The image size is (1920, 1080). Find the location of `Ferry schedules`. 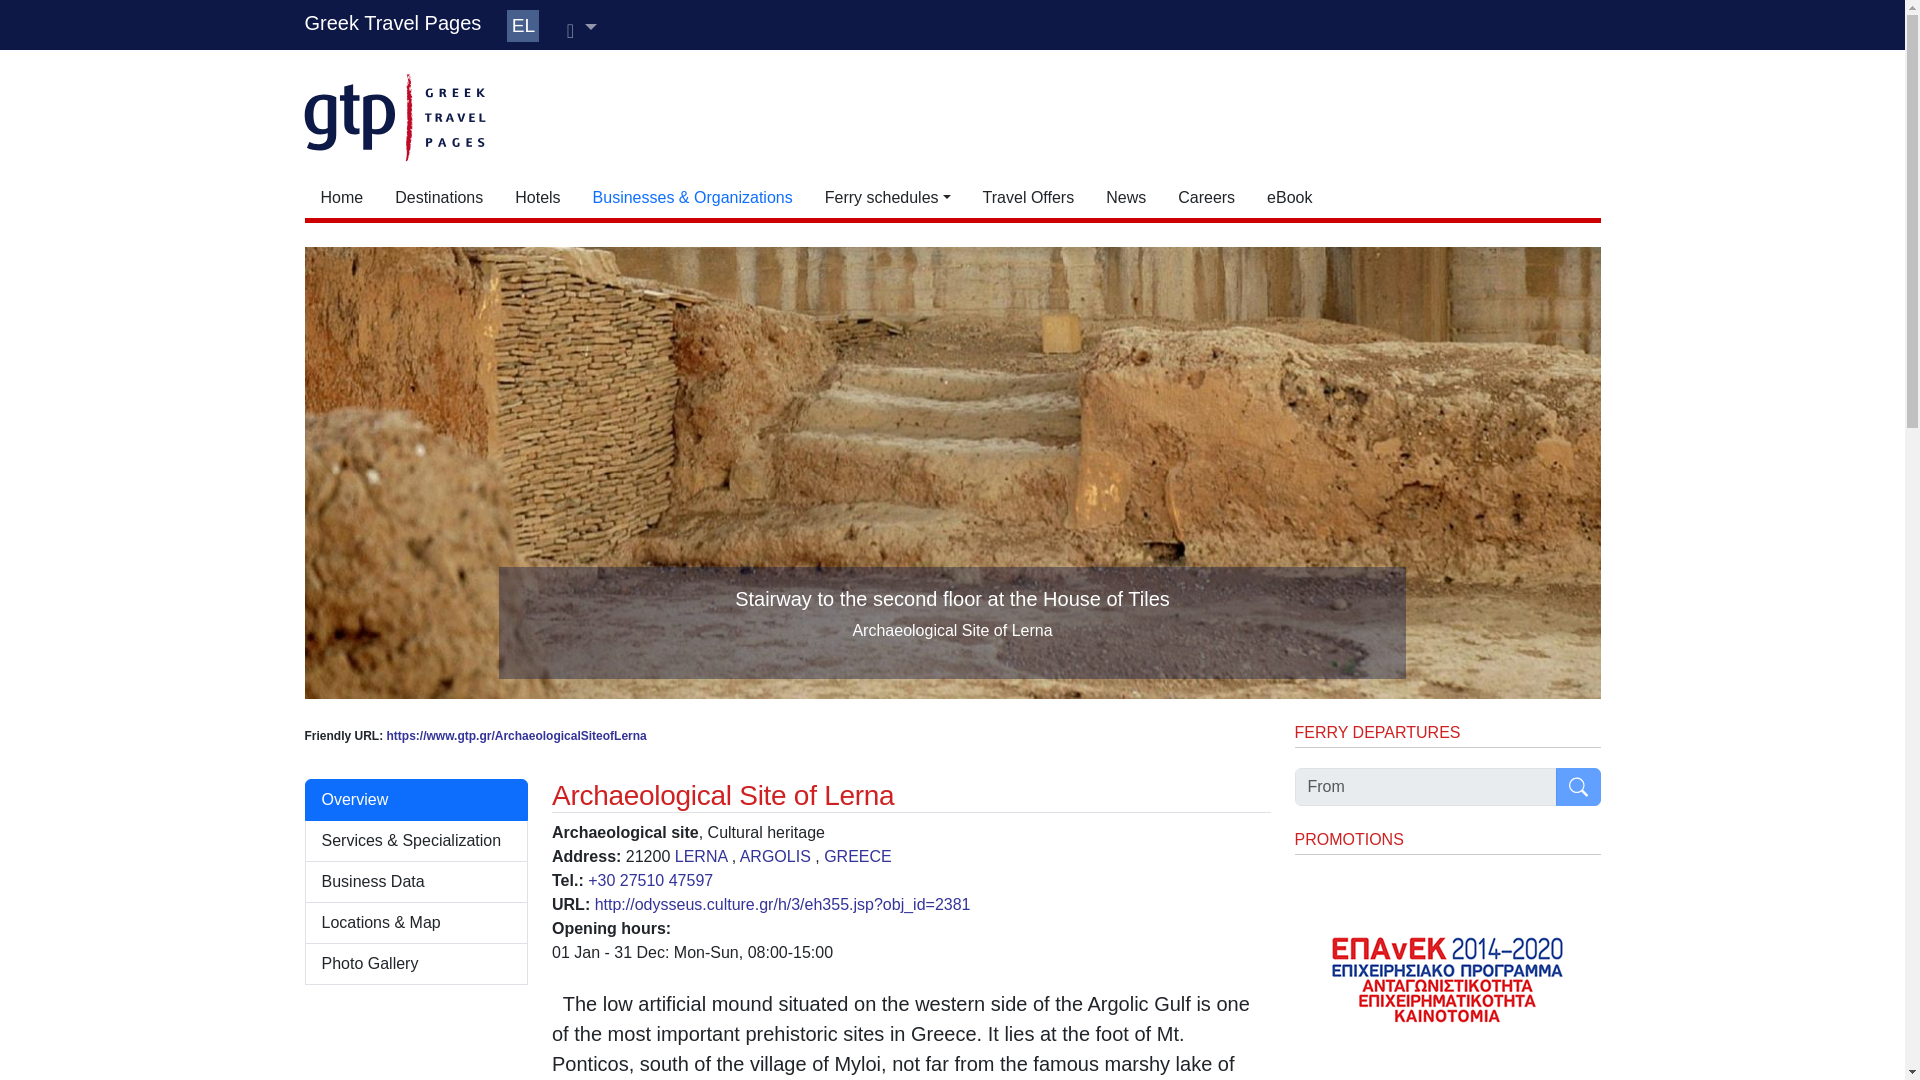

Ferry schedules is located at coordinates (888, 198).